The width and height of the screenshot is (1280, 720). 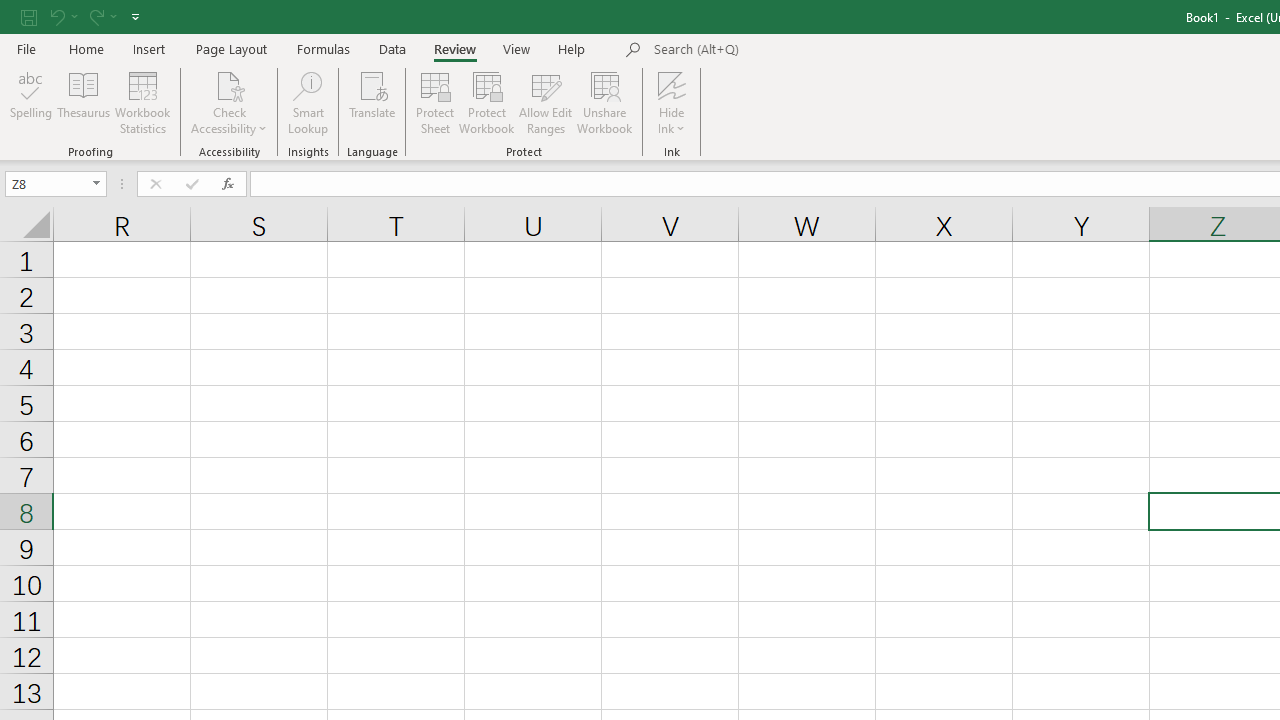 What do you see at coordinates (84, 102) in the screenshot?
I see `Thesaurus...` at bounding box center [84, 102].